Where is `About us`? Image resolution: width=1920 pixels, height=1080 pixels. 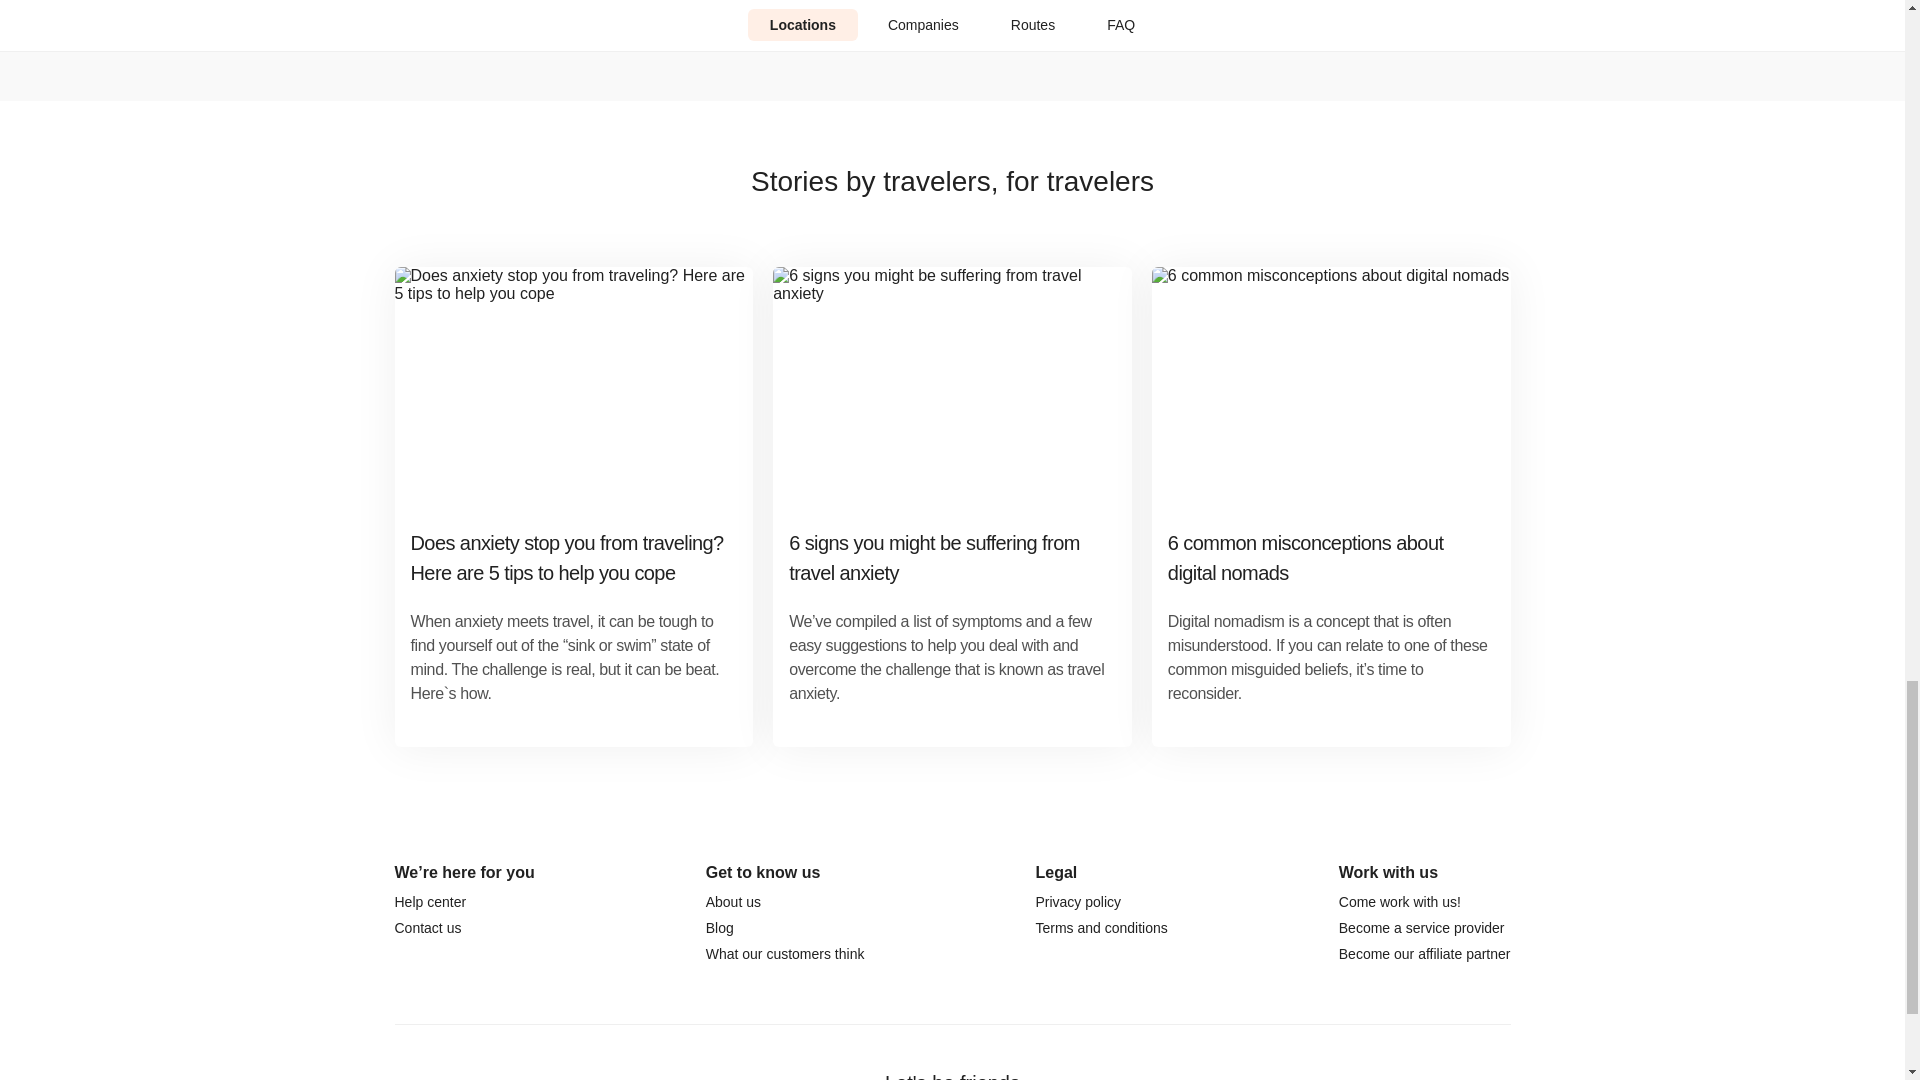
About us is located at coordinates (733, 902).